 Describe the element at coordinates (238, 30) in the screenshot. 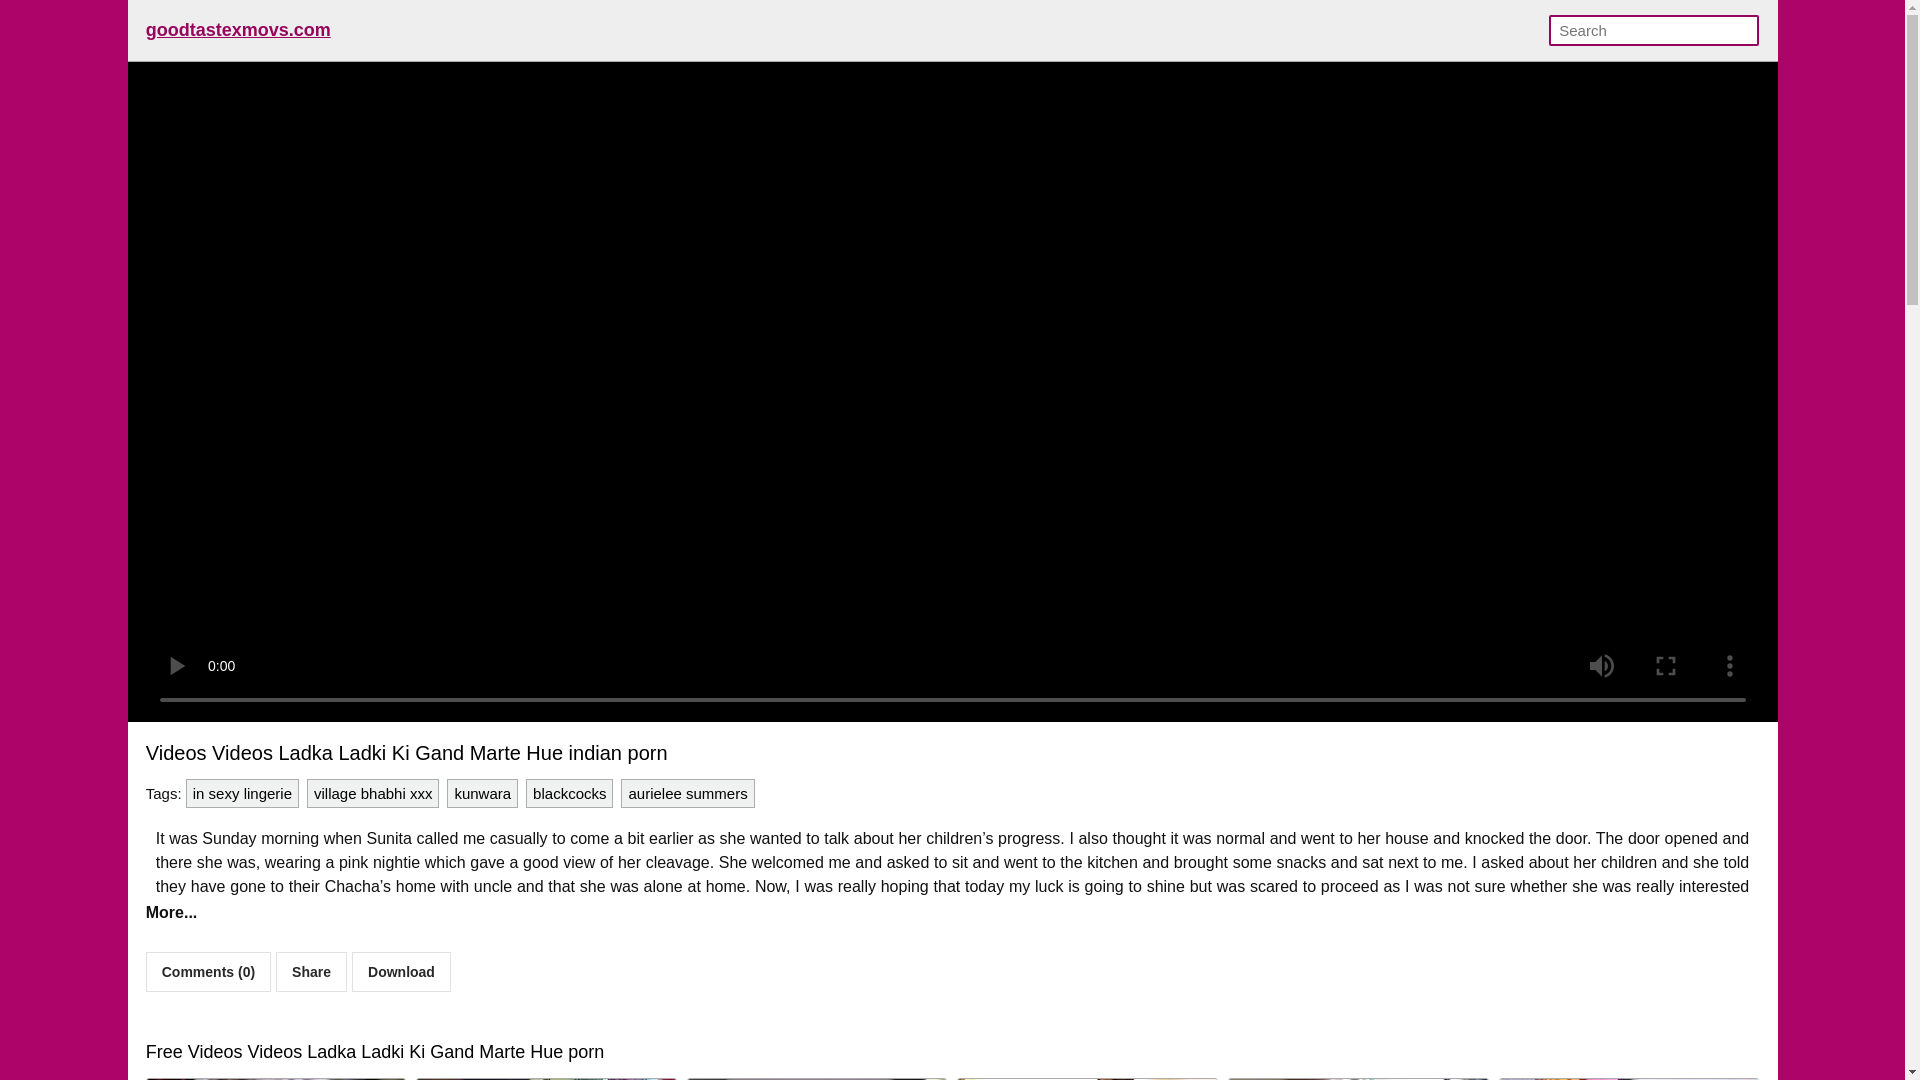

I see `goodtastexmovs.com` at that location.